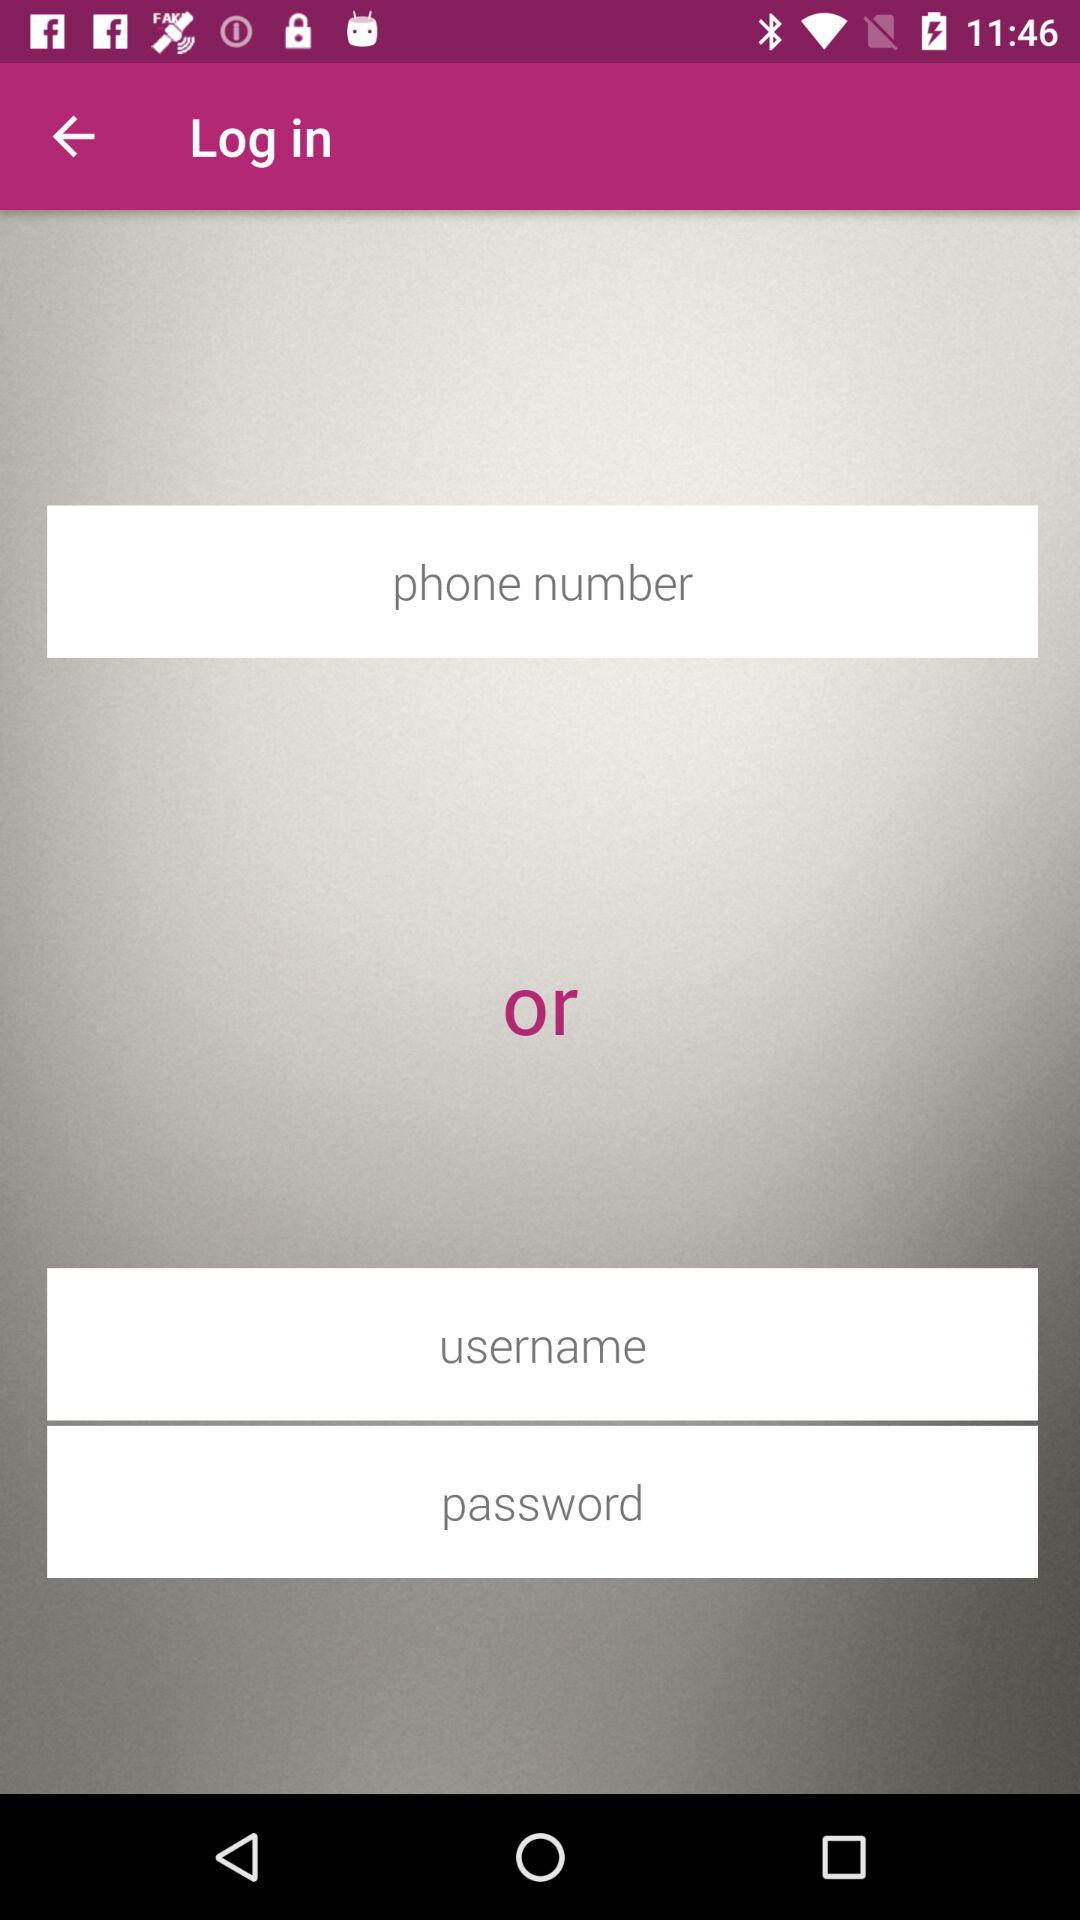 Image resolution: width=1080 pixels, height=1920 pixels. I want to click on enter password, so click(542, 1502).